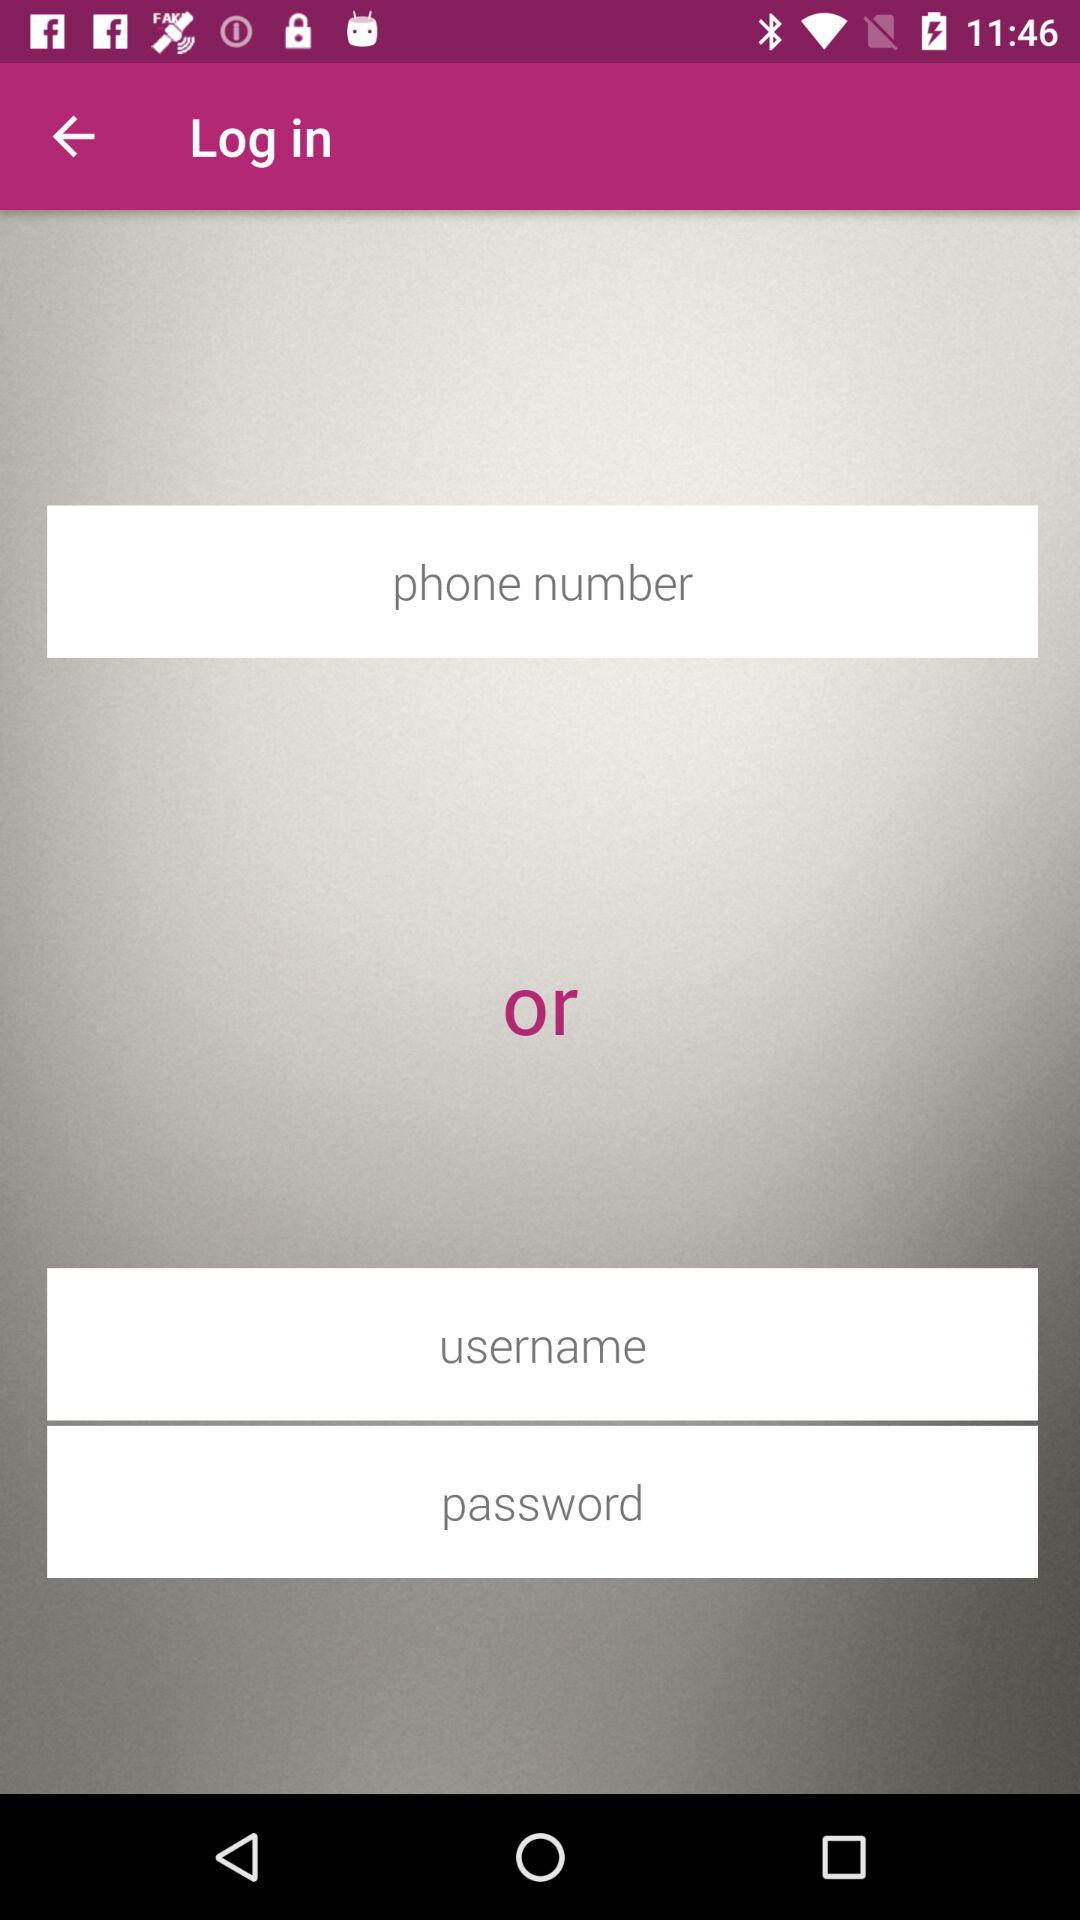 Image resolution: width=1080 pixels, height=1920 pixels. I want to click on enter password, so click(542, 1502).